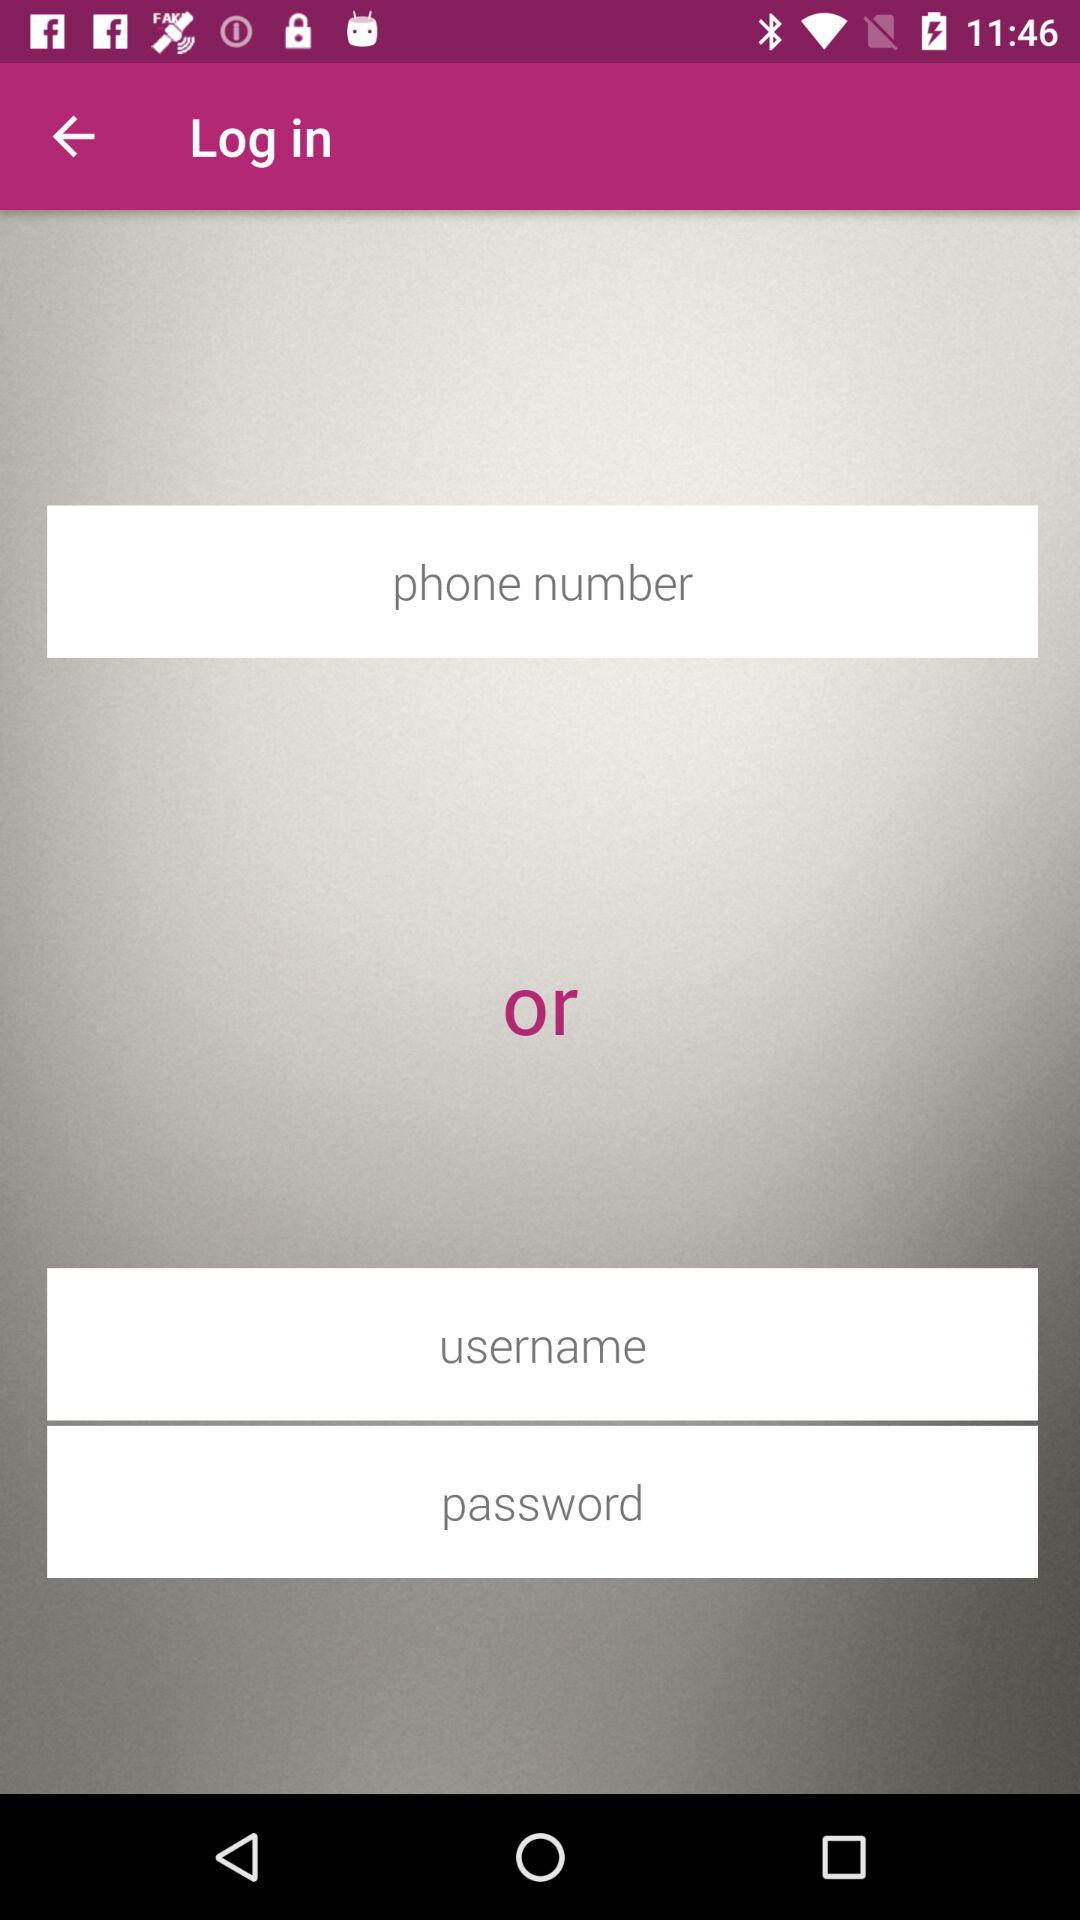 Image resolution: width=1080 pixels, height=1920 pixels. I want to click on enter password, so click(542, 1502).